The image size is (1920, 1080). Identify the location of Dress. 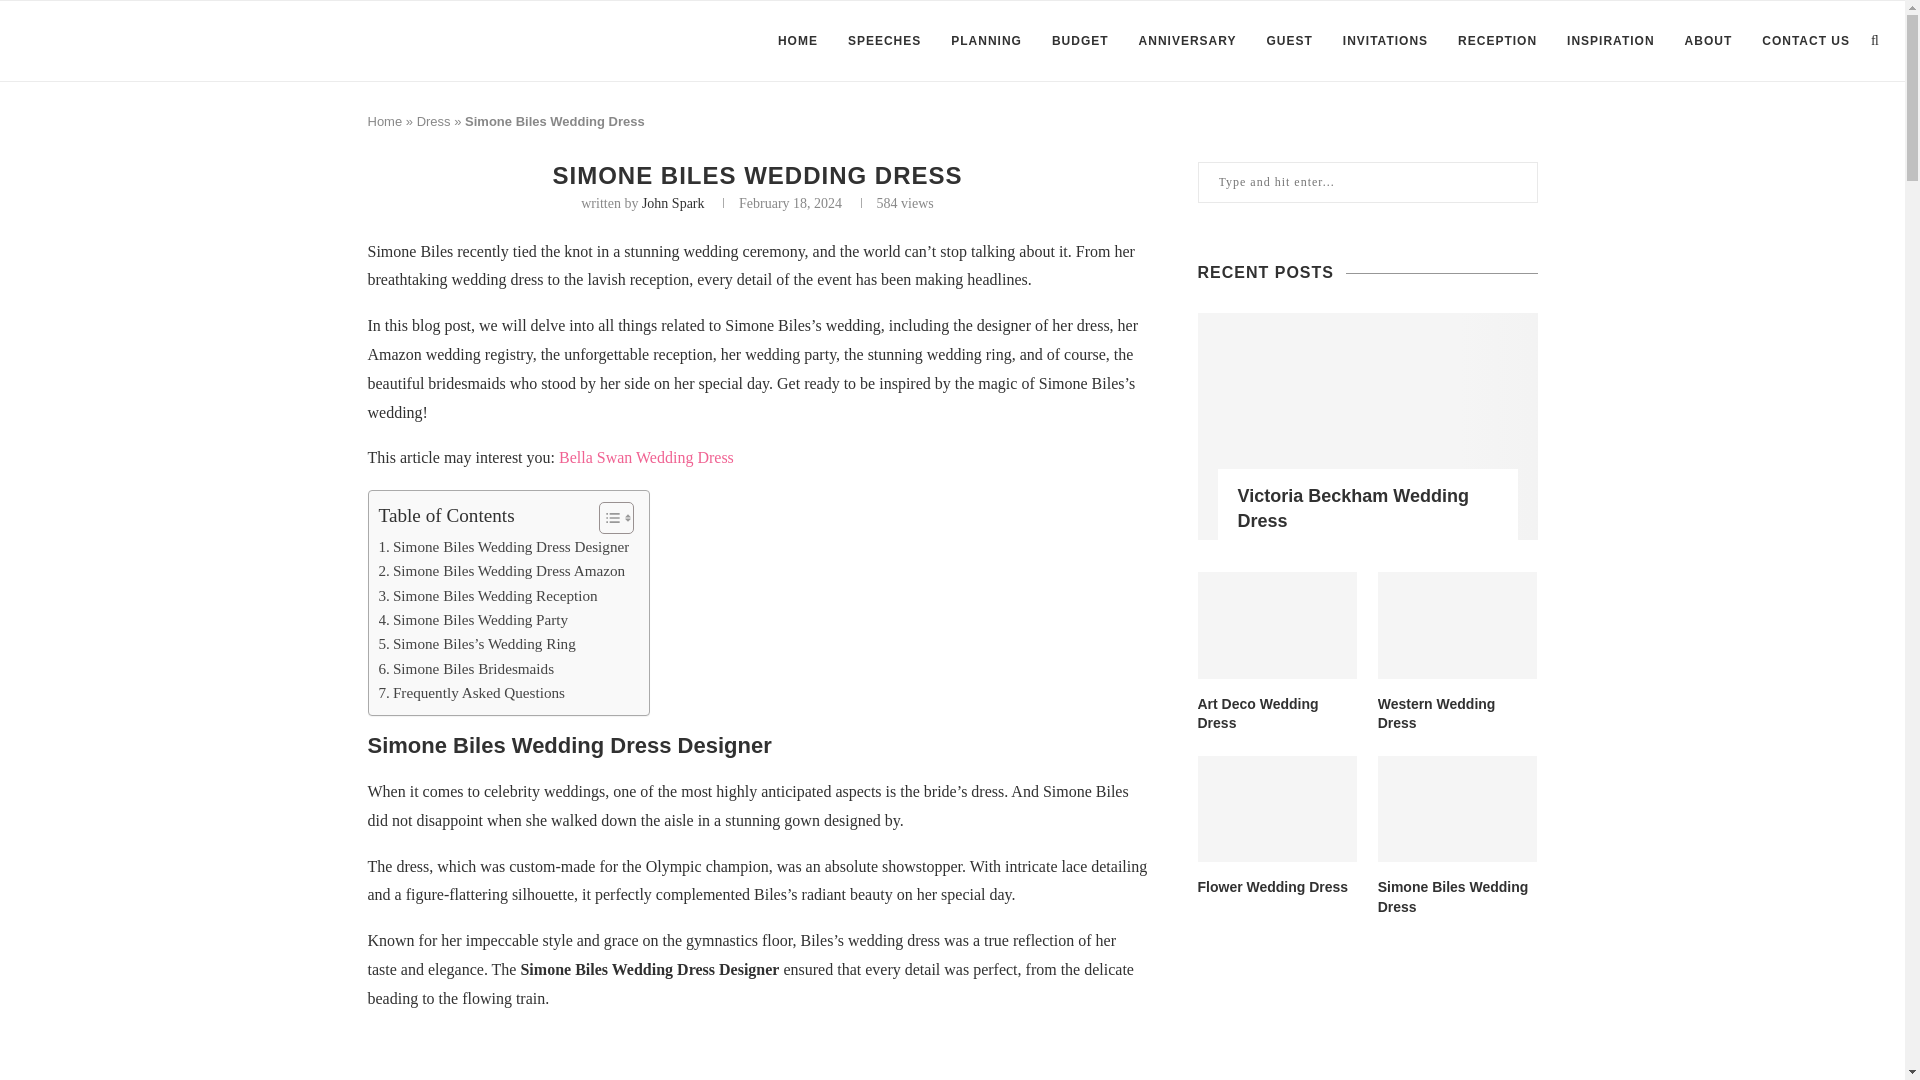
(434, 121).